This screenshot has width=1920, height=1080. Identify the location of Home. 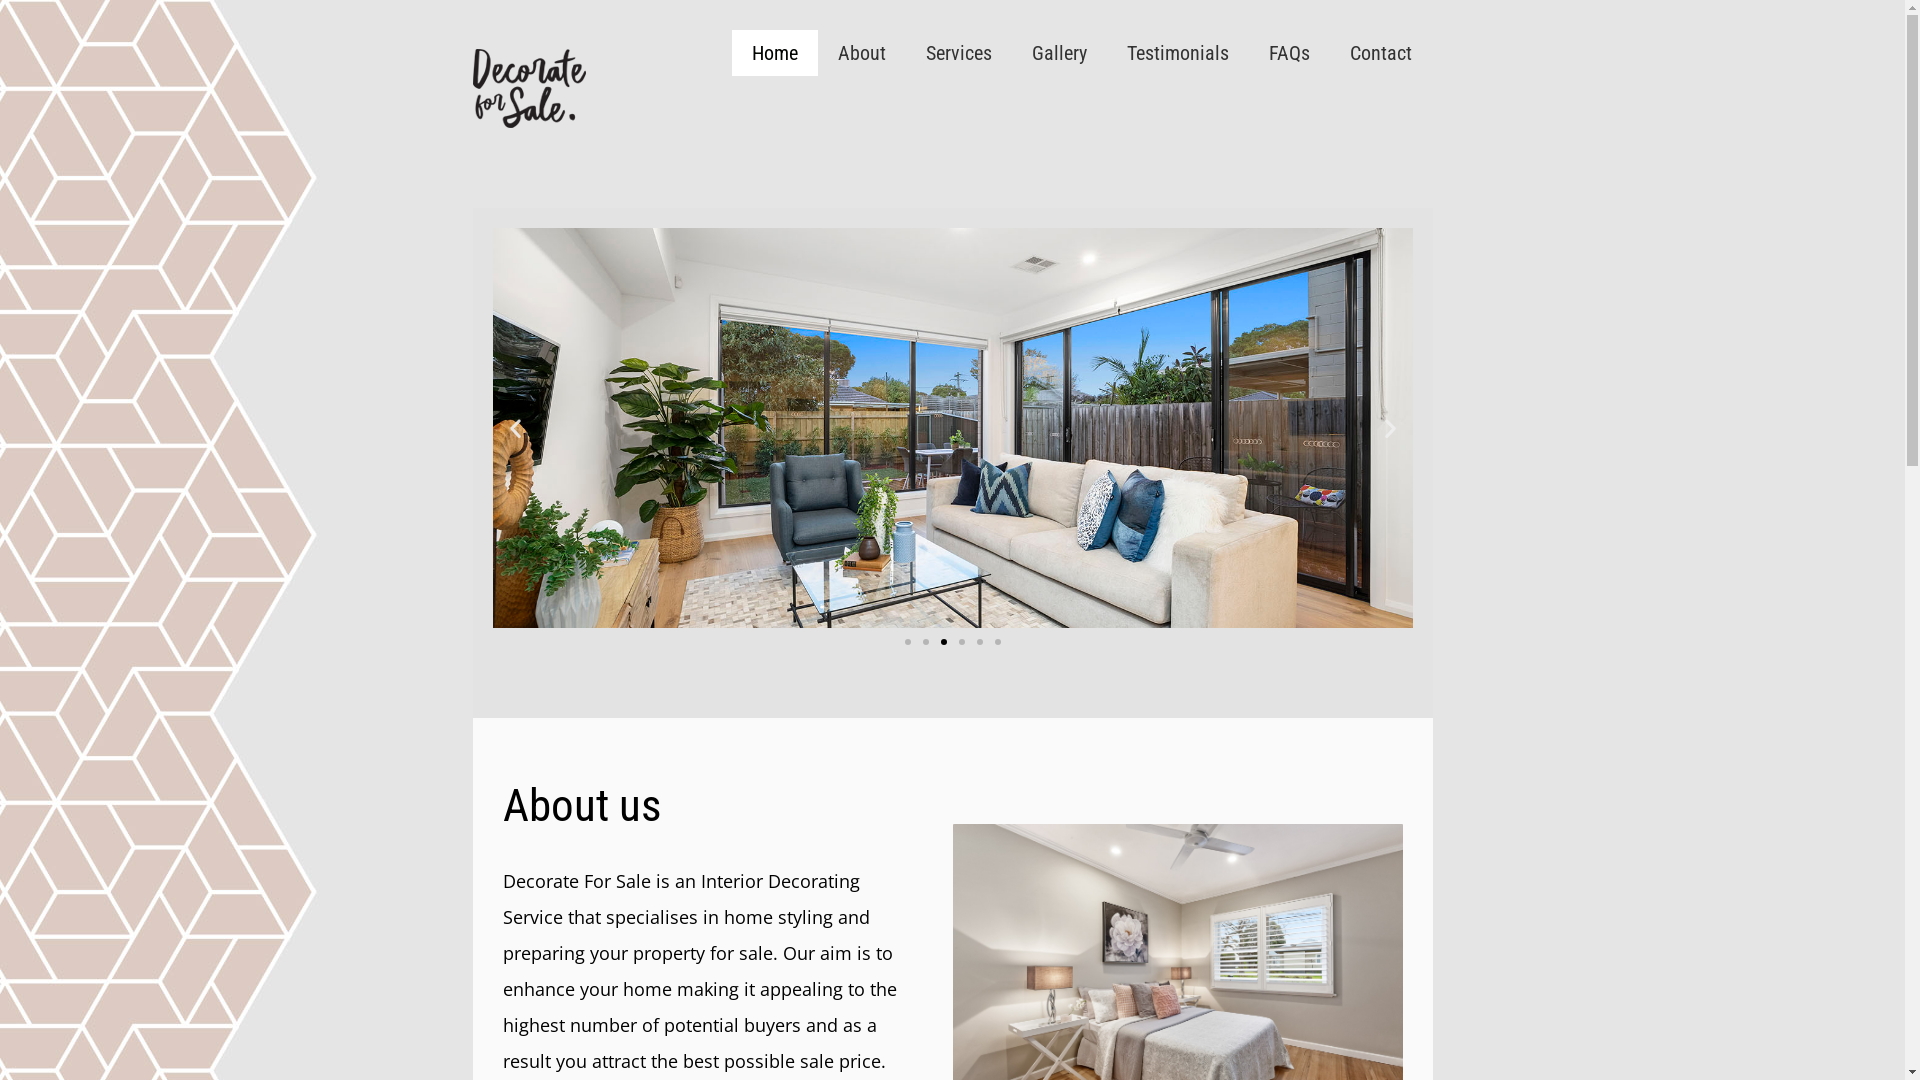
(775, 53).